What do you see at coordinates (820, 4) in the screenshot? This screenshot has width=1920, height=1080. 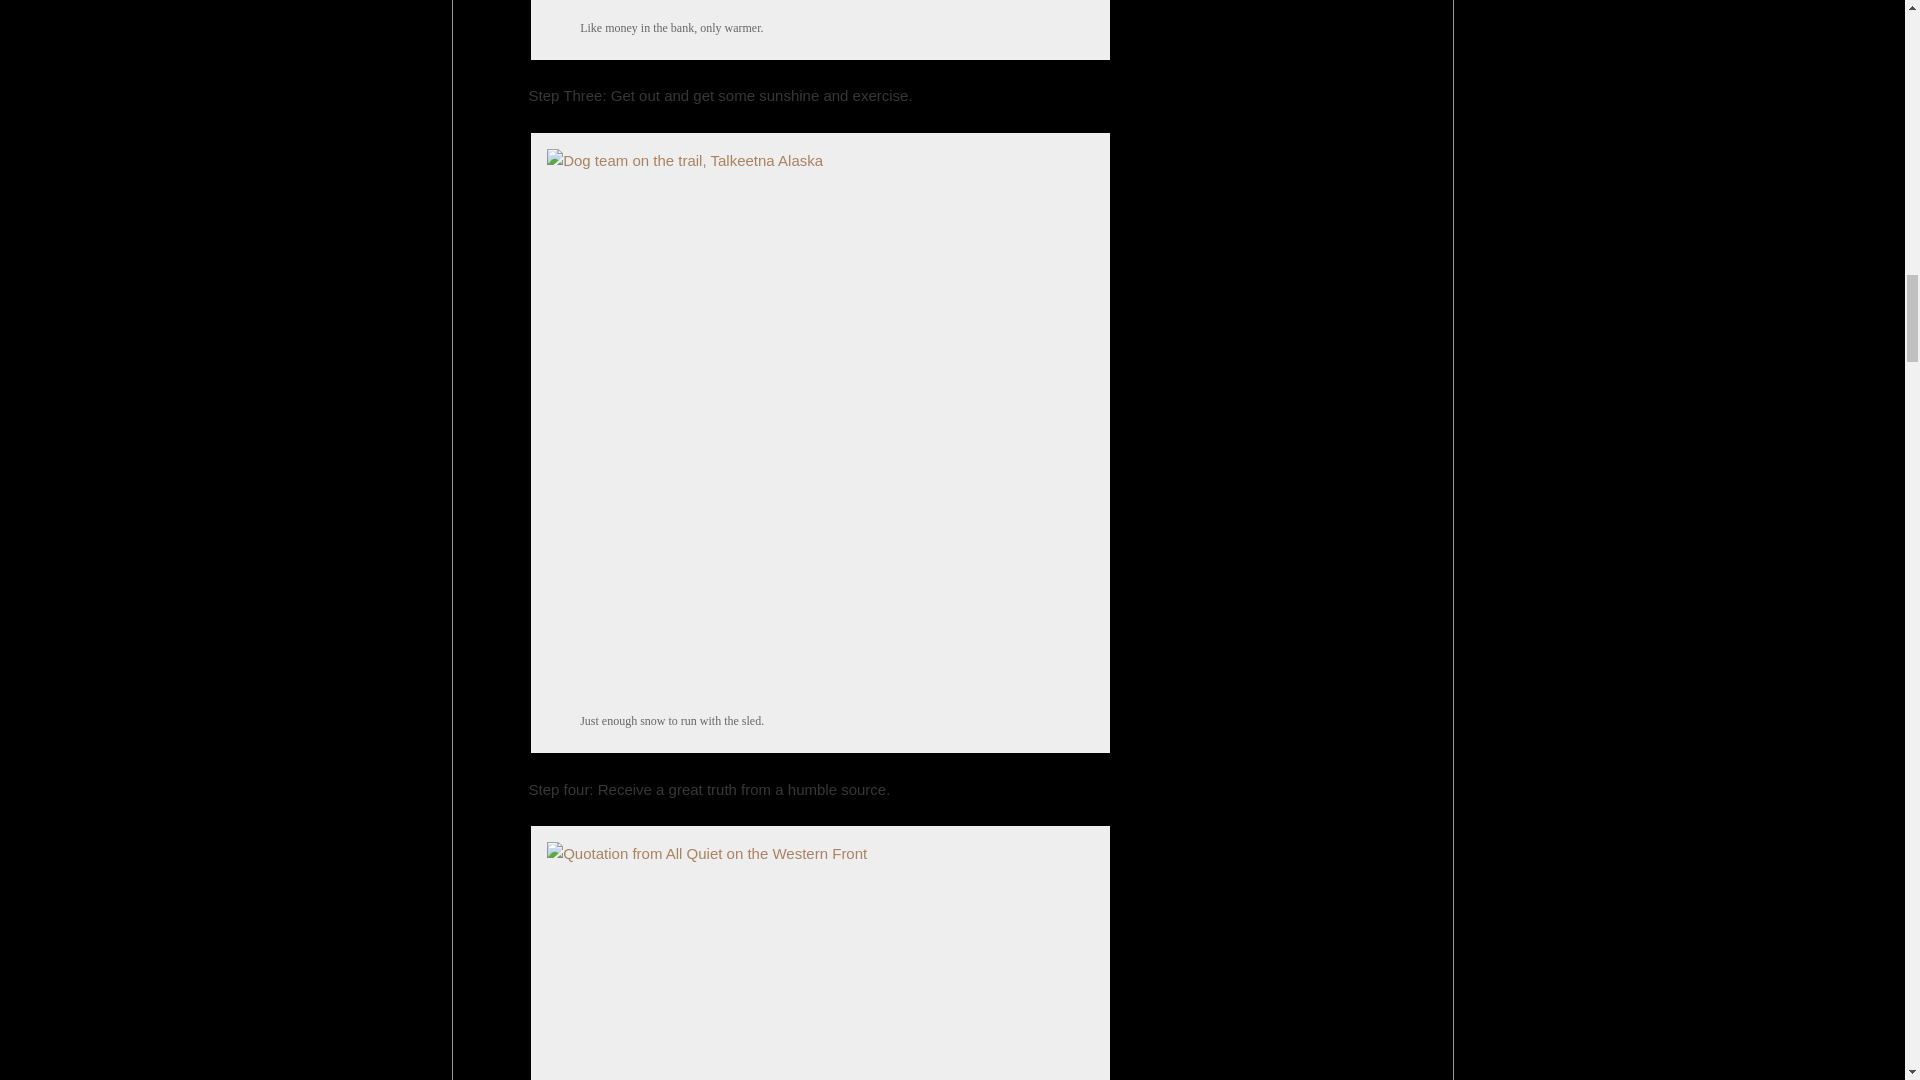 I see `maul` at bounding box center [820, 4].